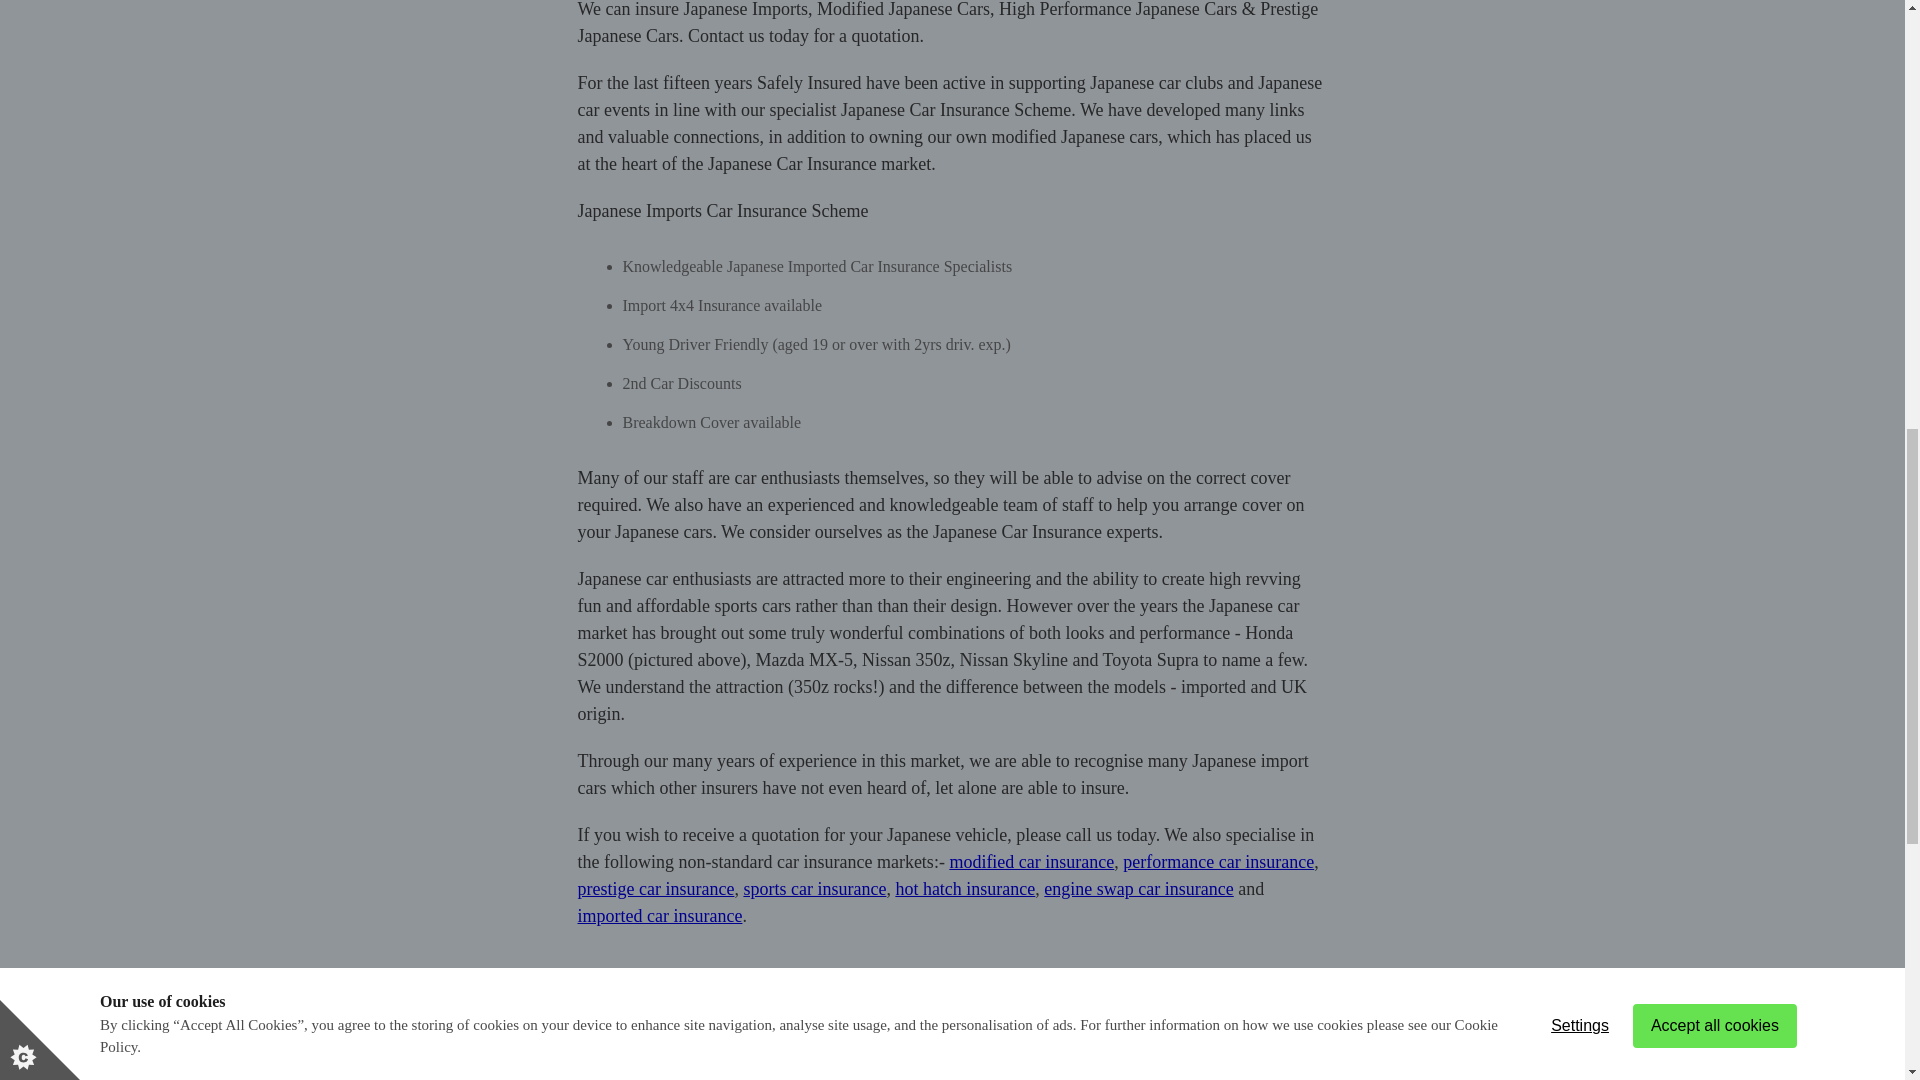  Describe the element at coordinates (656, 888) in the screenshot. I see `prestige car insurance` at that location.